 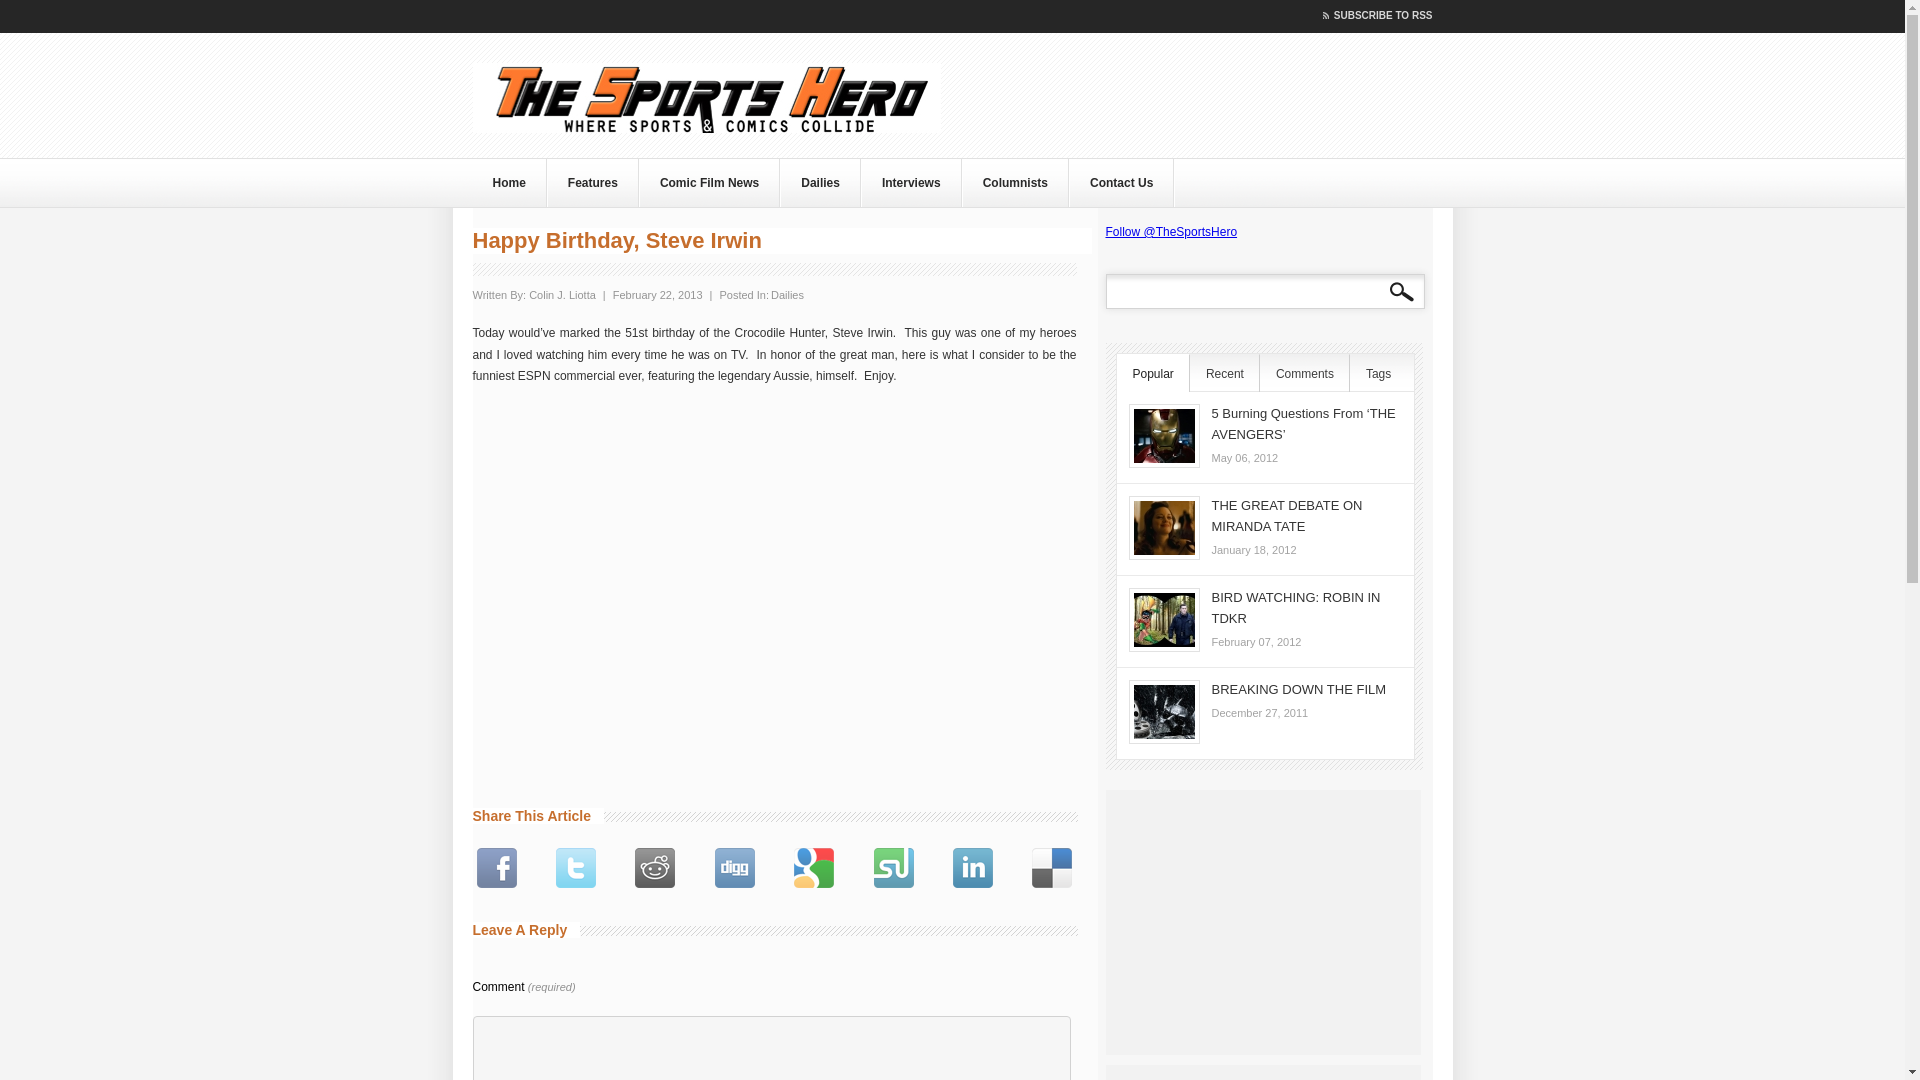 I want to click on Tags, so click(x=1376, y=374).